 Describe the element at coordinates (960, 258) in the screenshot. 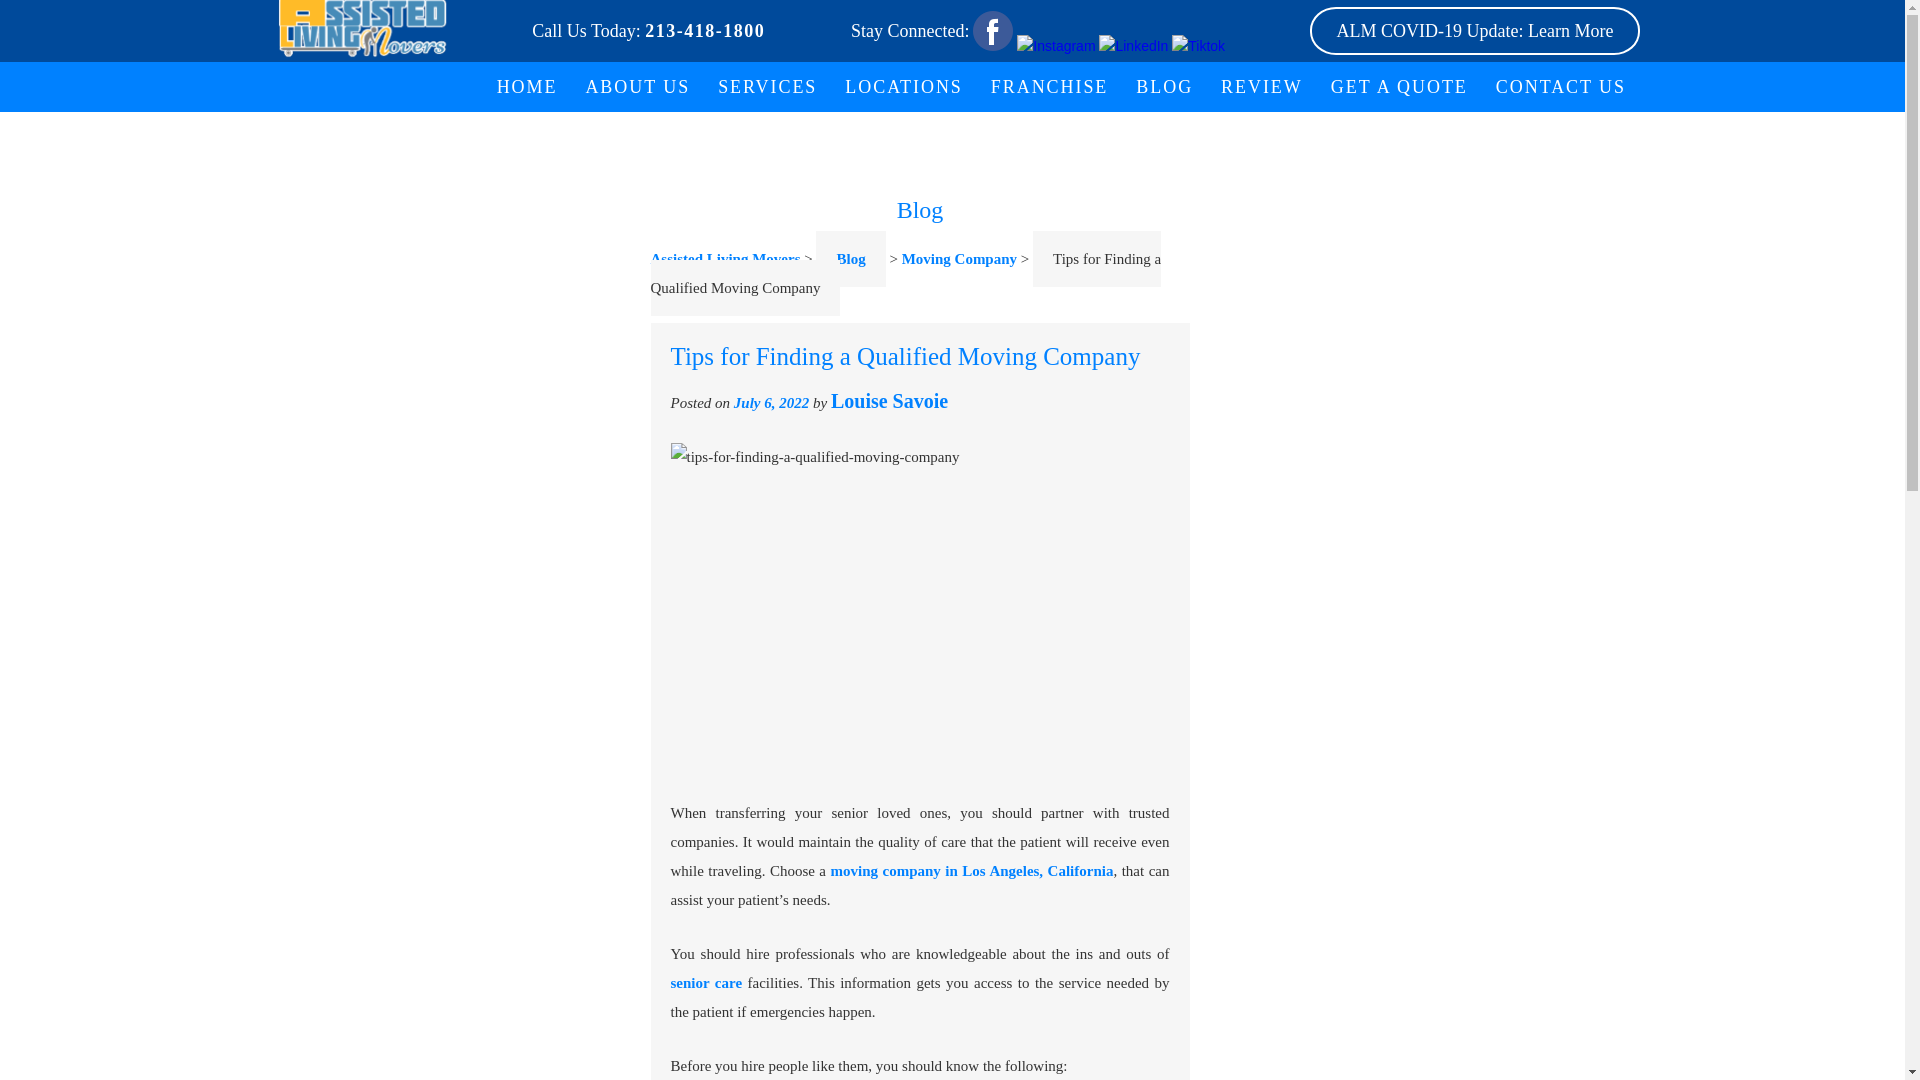

I see `Go to the Moving Company category archives.` at that location.